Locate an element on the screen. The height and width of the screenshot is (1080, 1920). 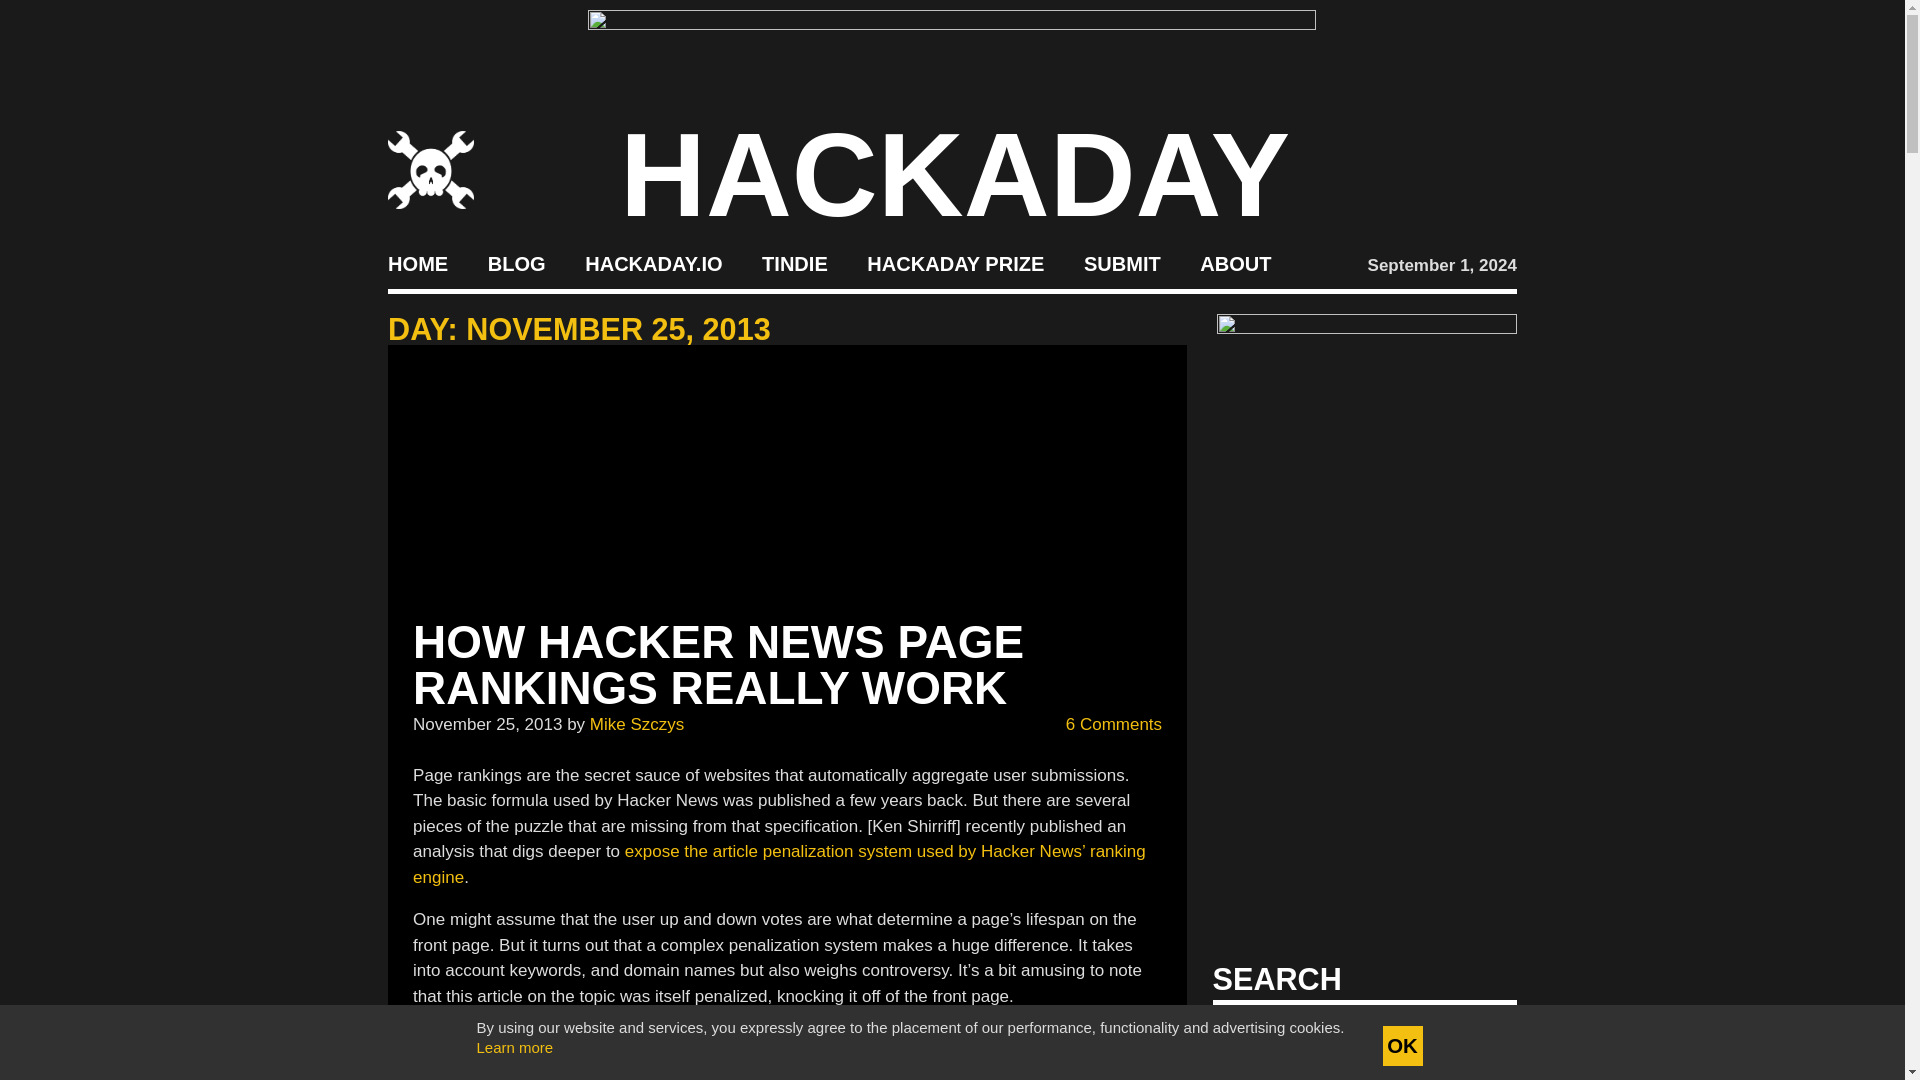
BLOG is located at coordinates (516, 264).